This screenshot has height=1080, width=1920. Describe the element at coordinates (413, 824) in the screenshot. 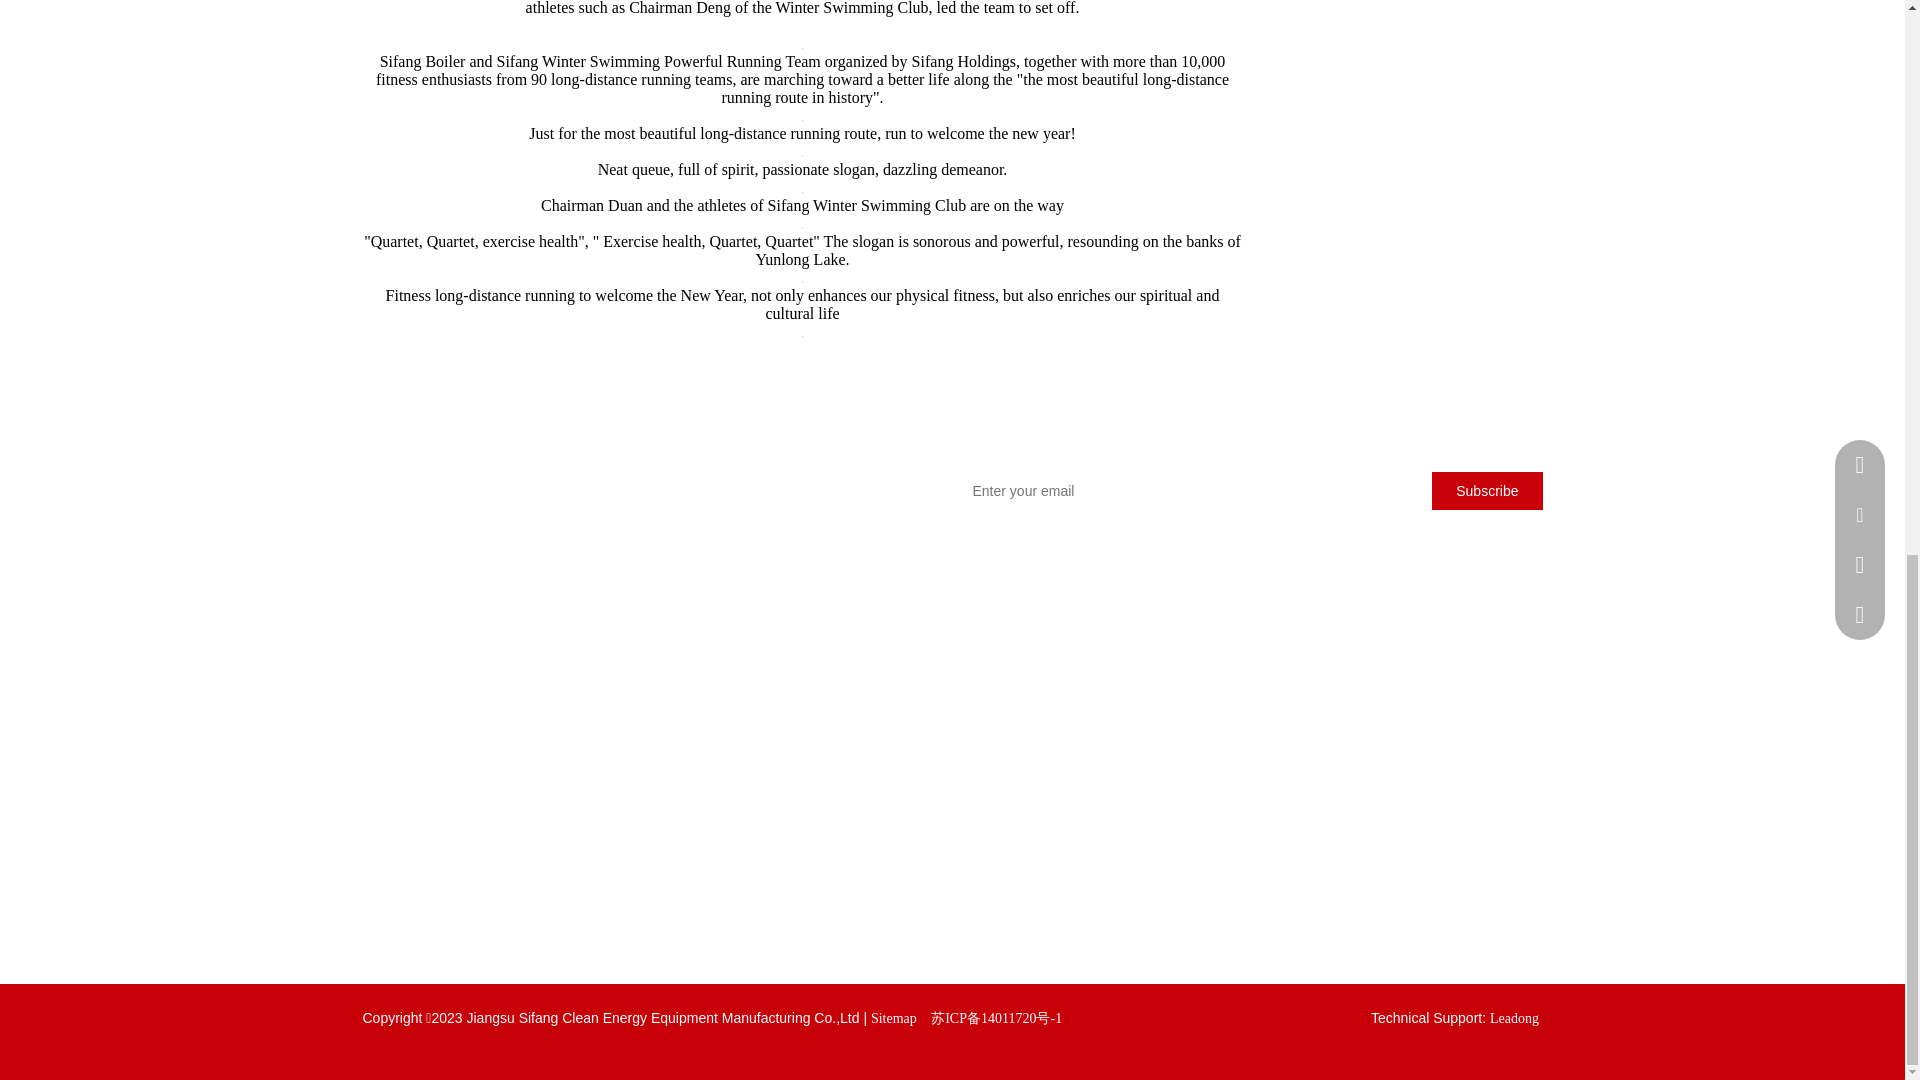

I see `Waste Heat Boiler` at that location.